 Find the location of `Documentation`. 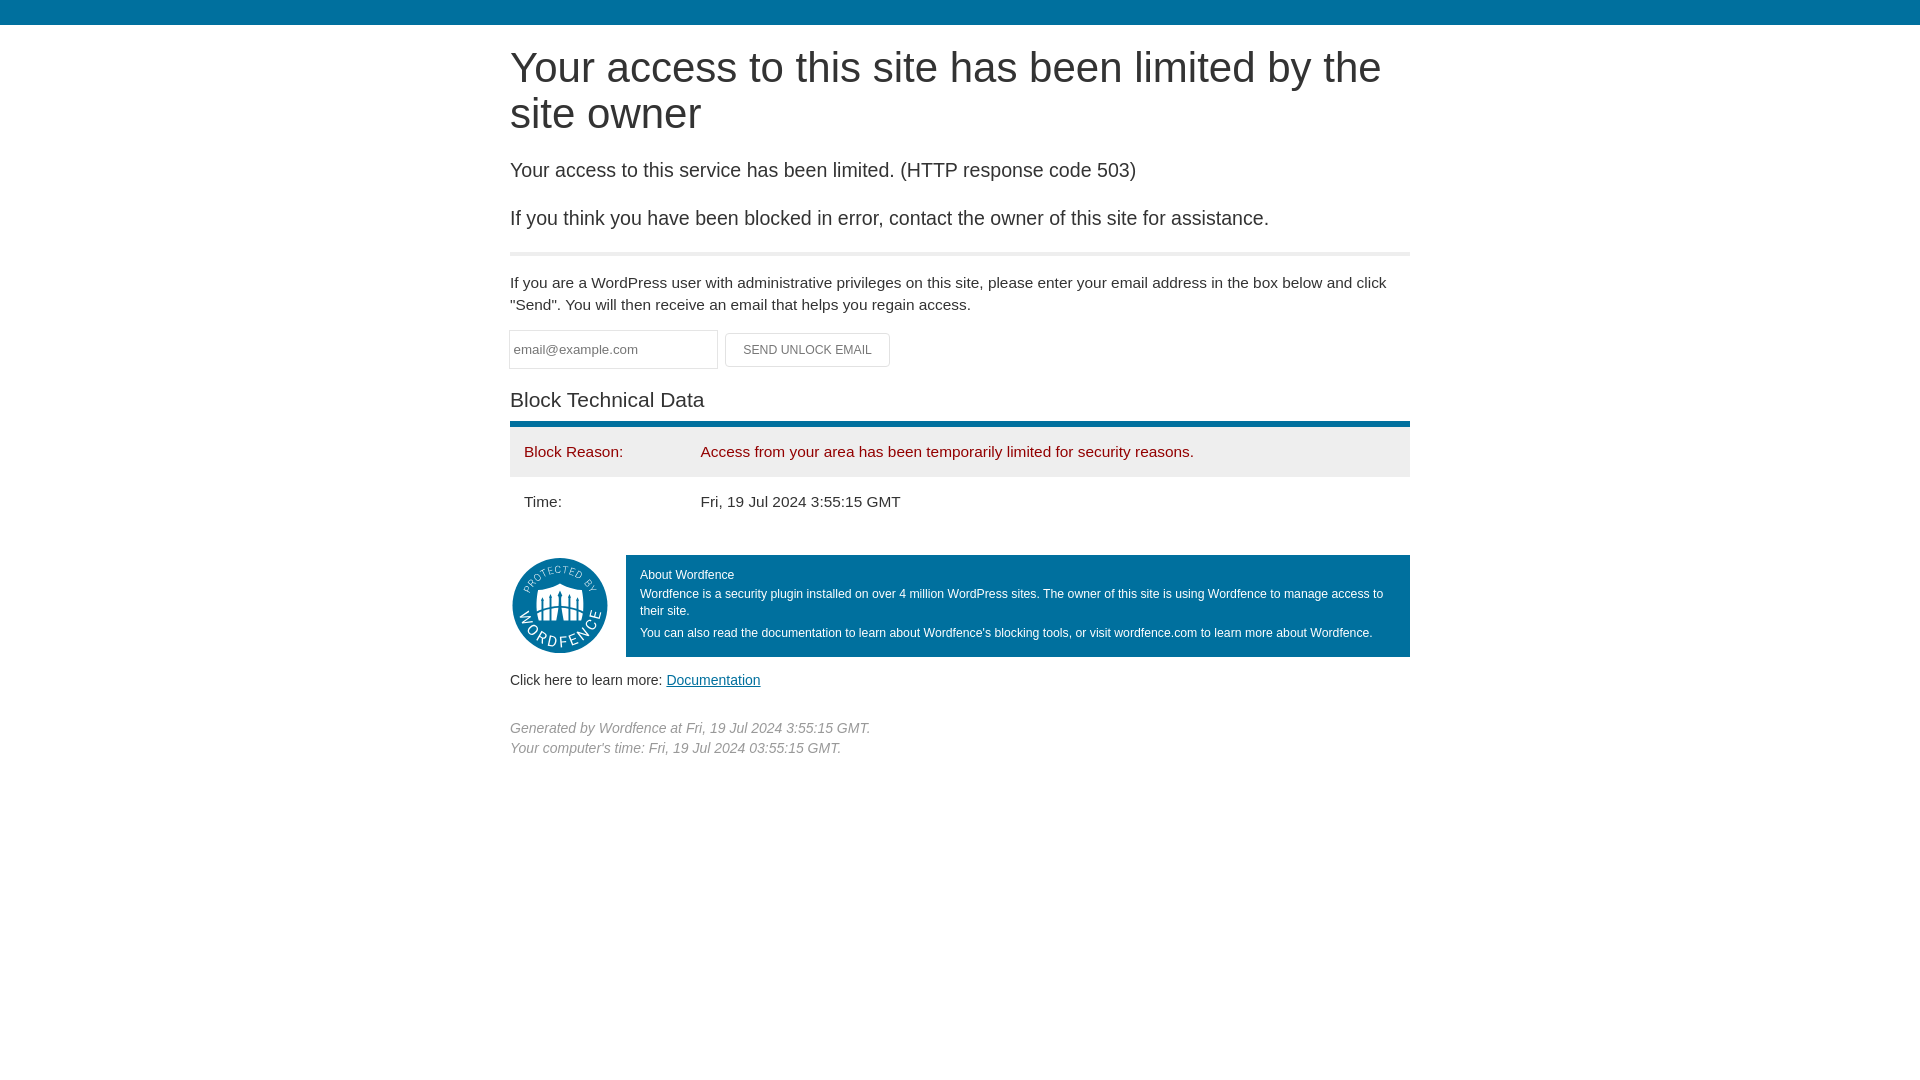

Documentation is located at coordinates (713, 679).